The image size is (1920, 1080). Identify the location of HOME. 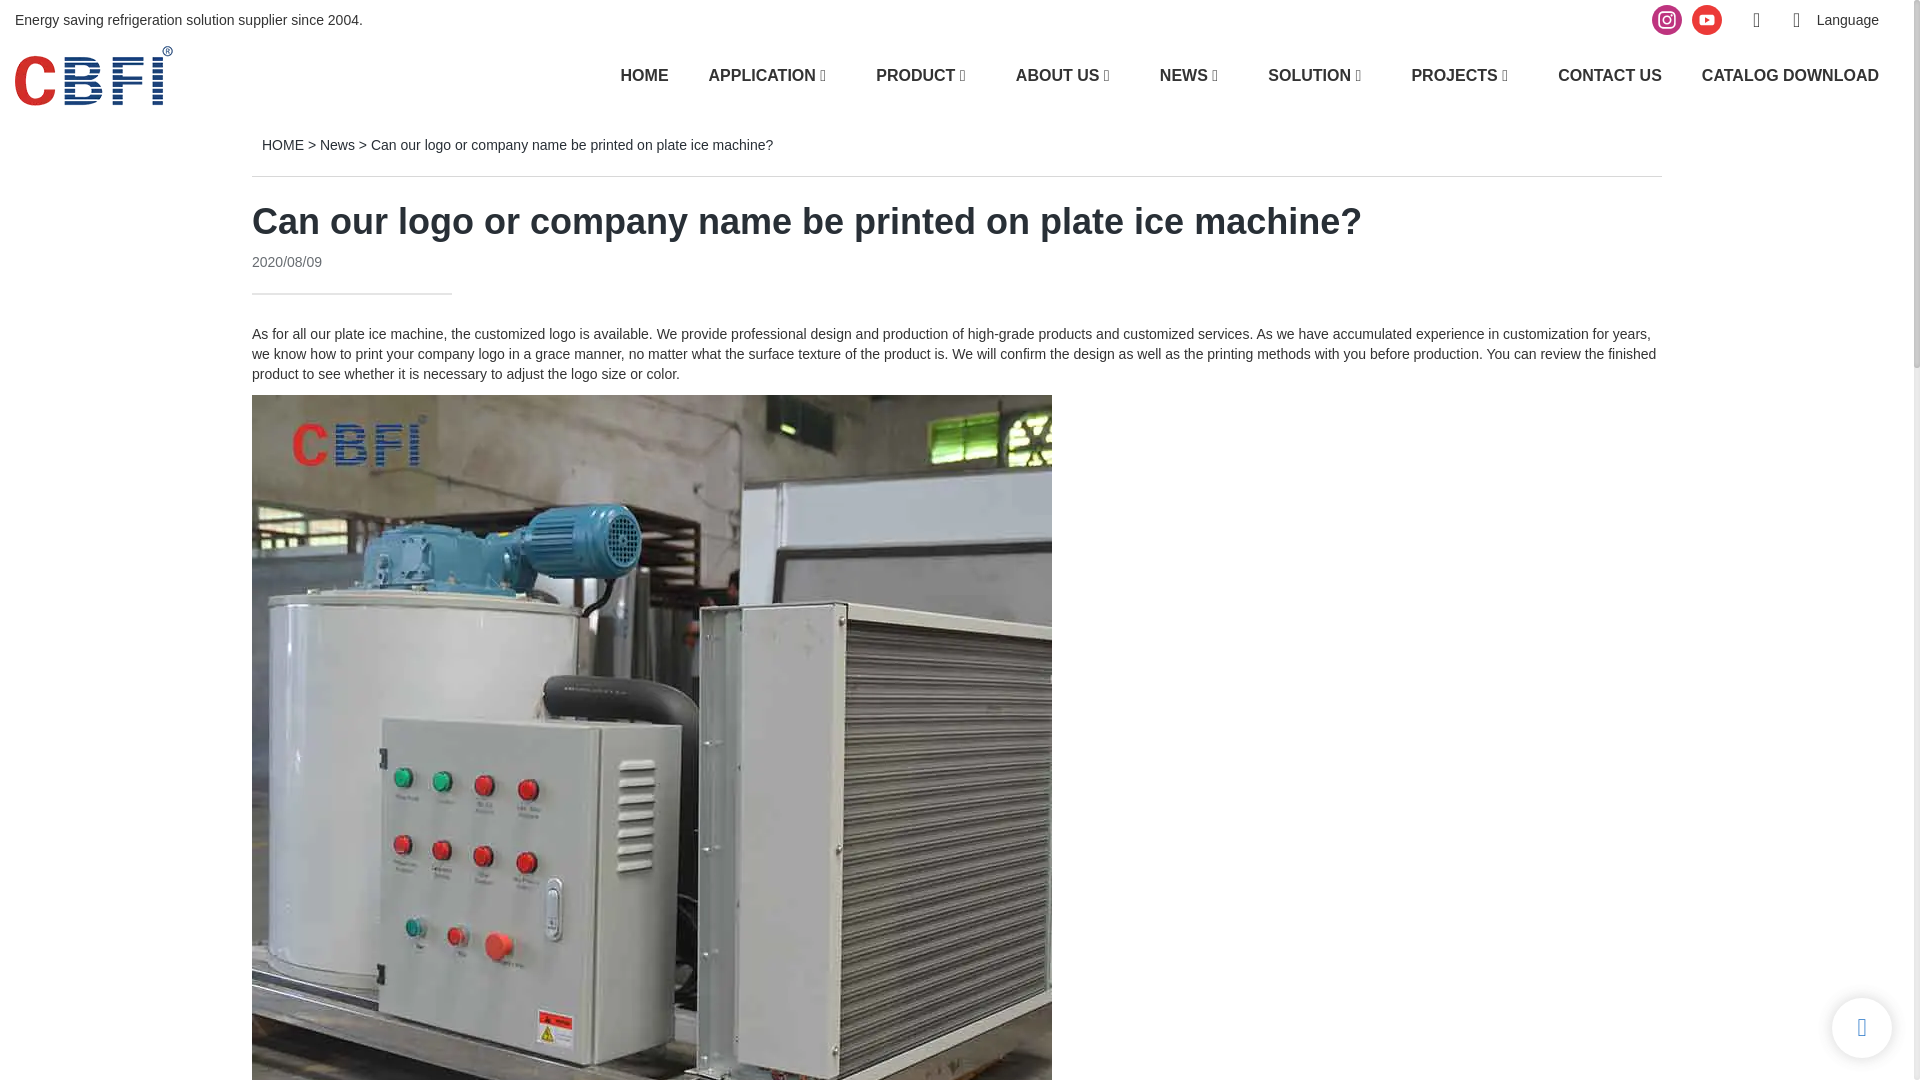
(644, 74).